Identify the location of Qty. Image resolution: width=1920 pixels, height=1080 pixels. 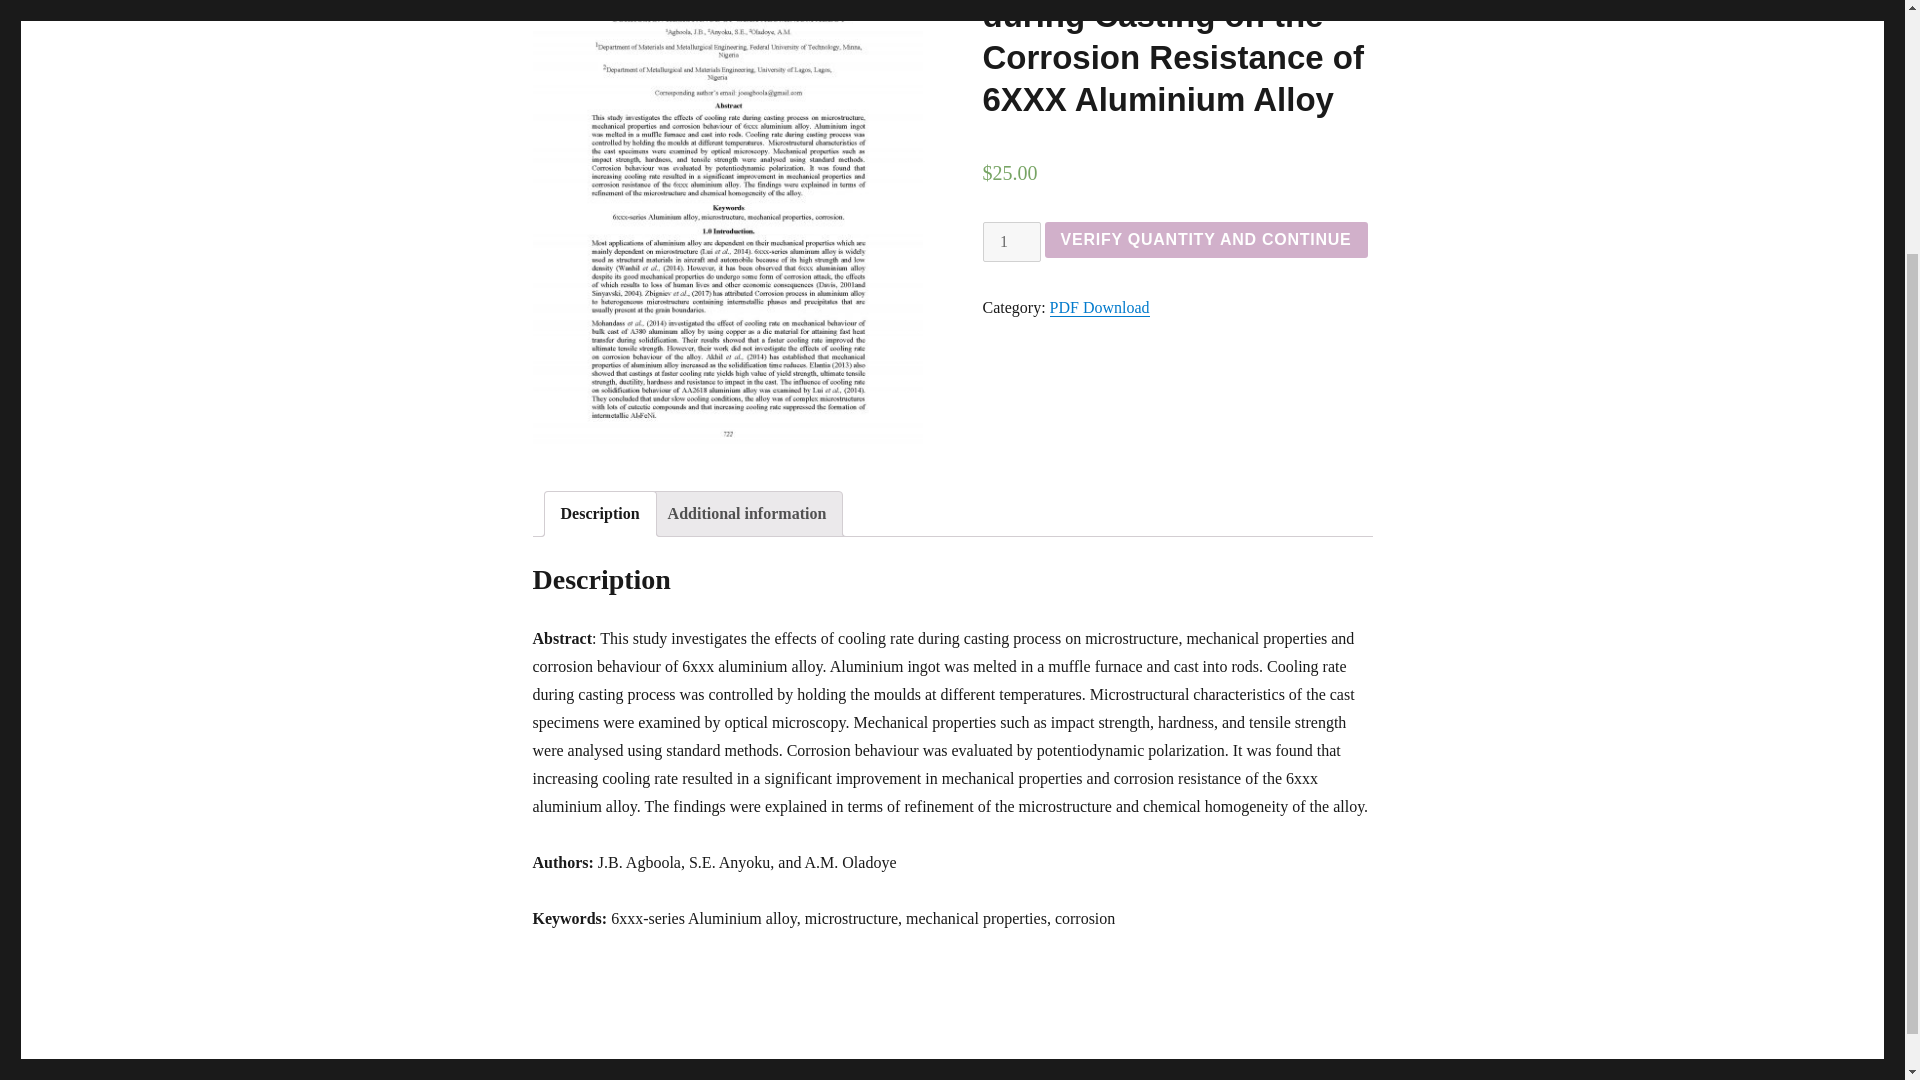
(1010, 242).